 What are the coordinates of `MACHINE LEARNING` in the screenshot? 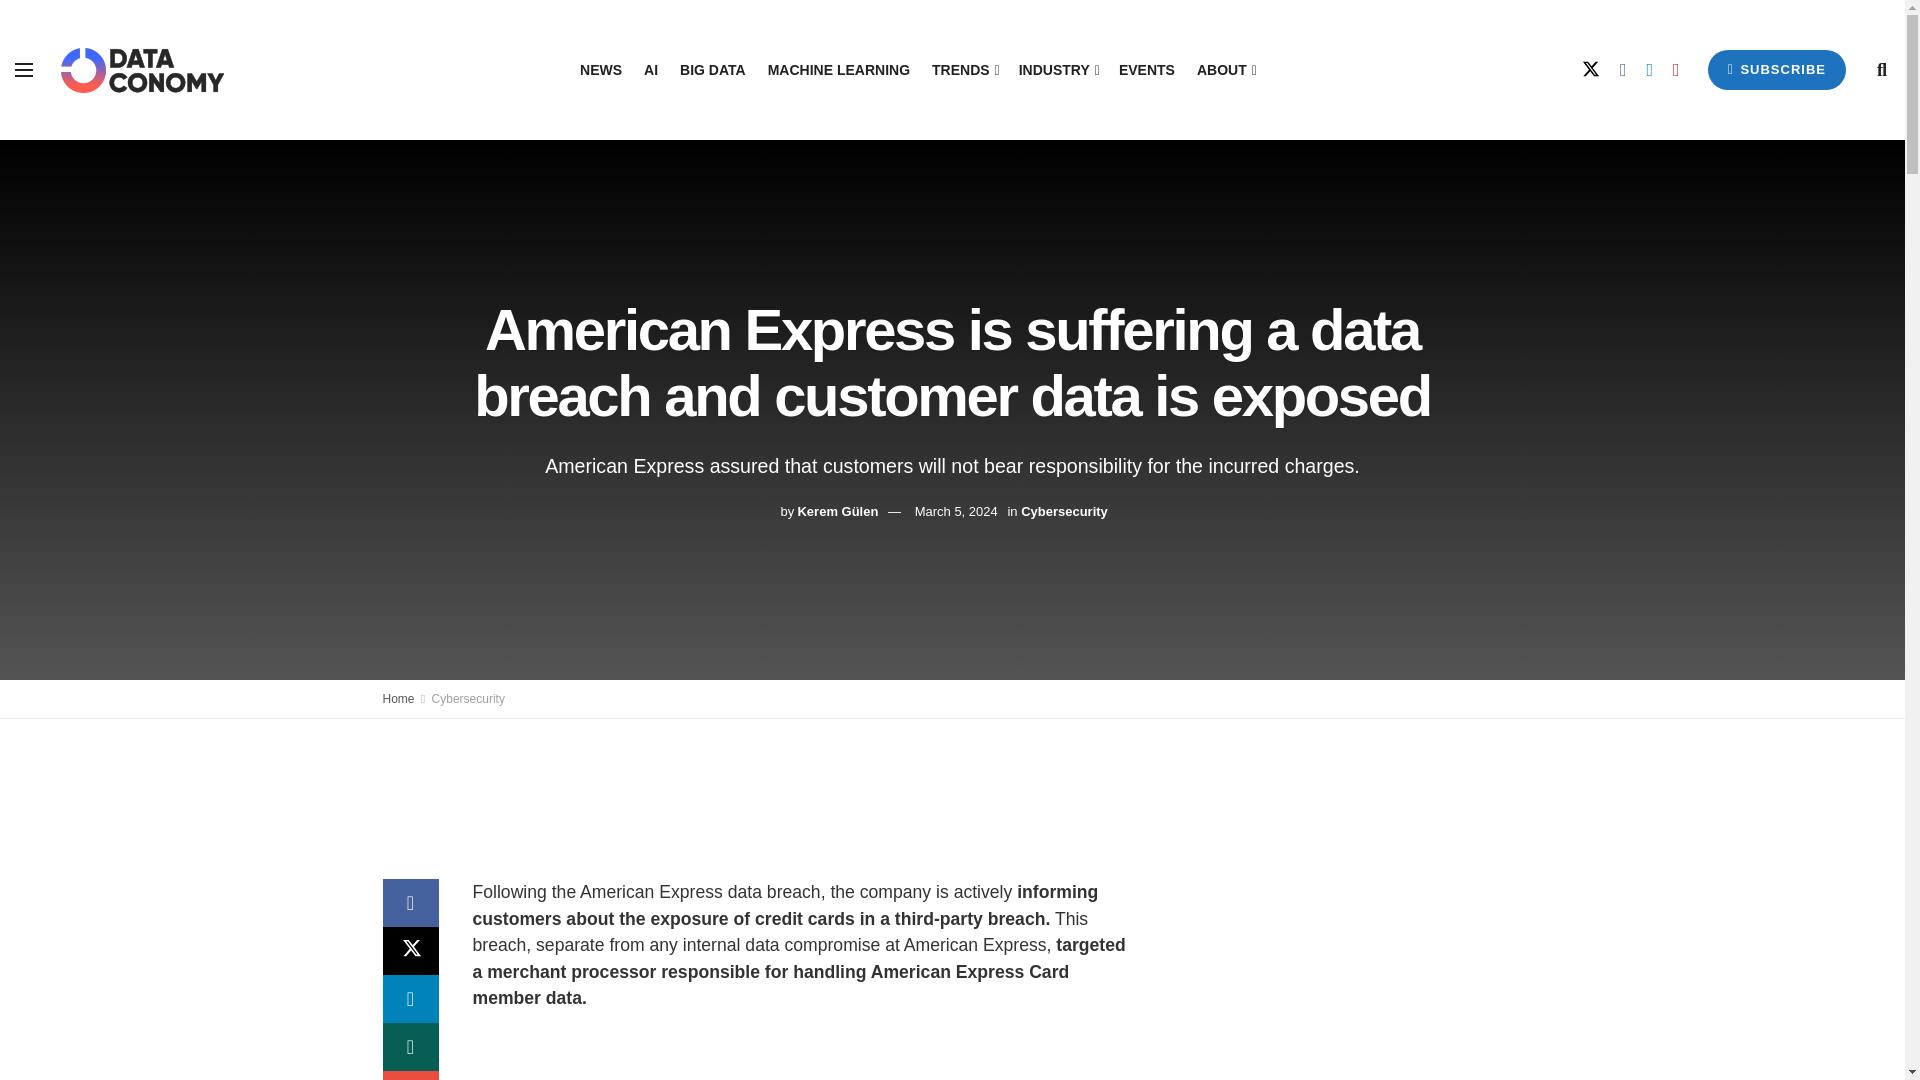 It's located at (839, 70).